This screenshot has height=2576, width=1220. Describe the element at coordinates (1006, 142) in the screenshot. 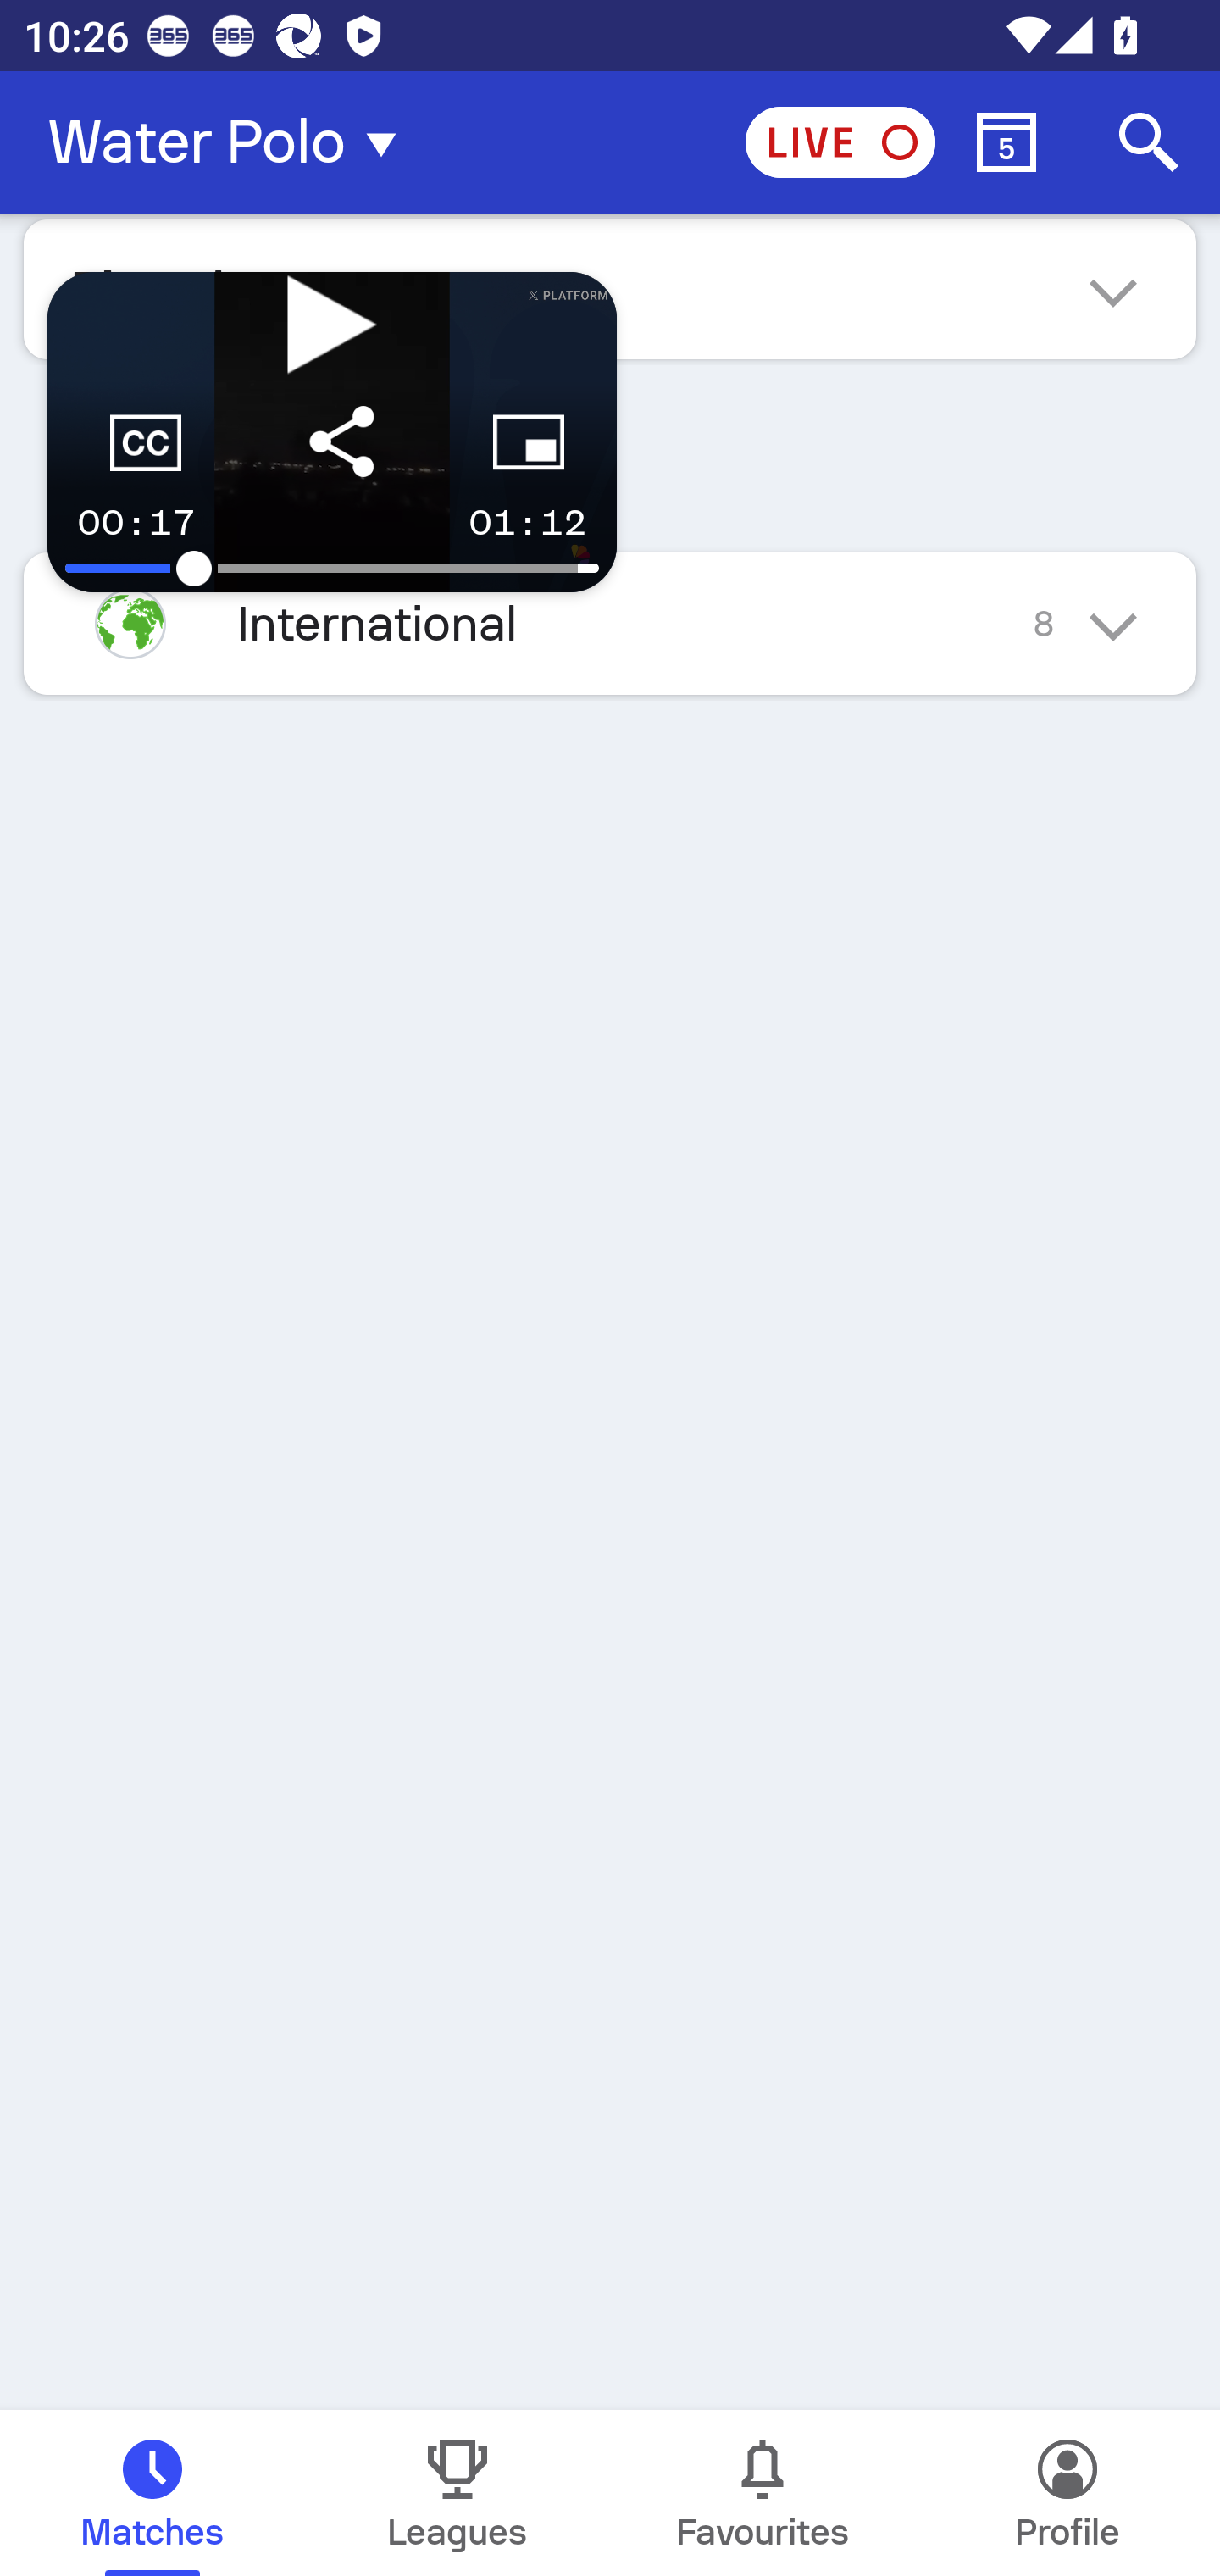

I see `Calendar` at that location.